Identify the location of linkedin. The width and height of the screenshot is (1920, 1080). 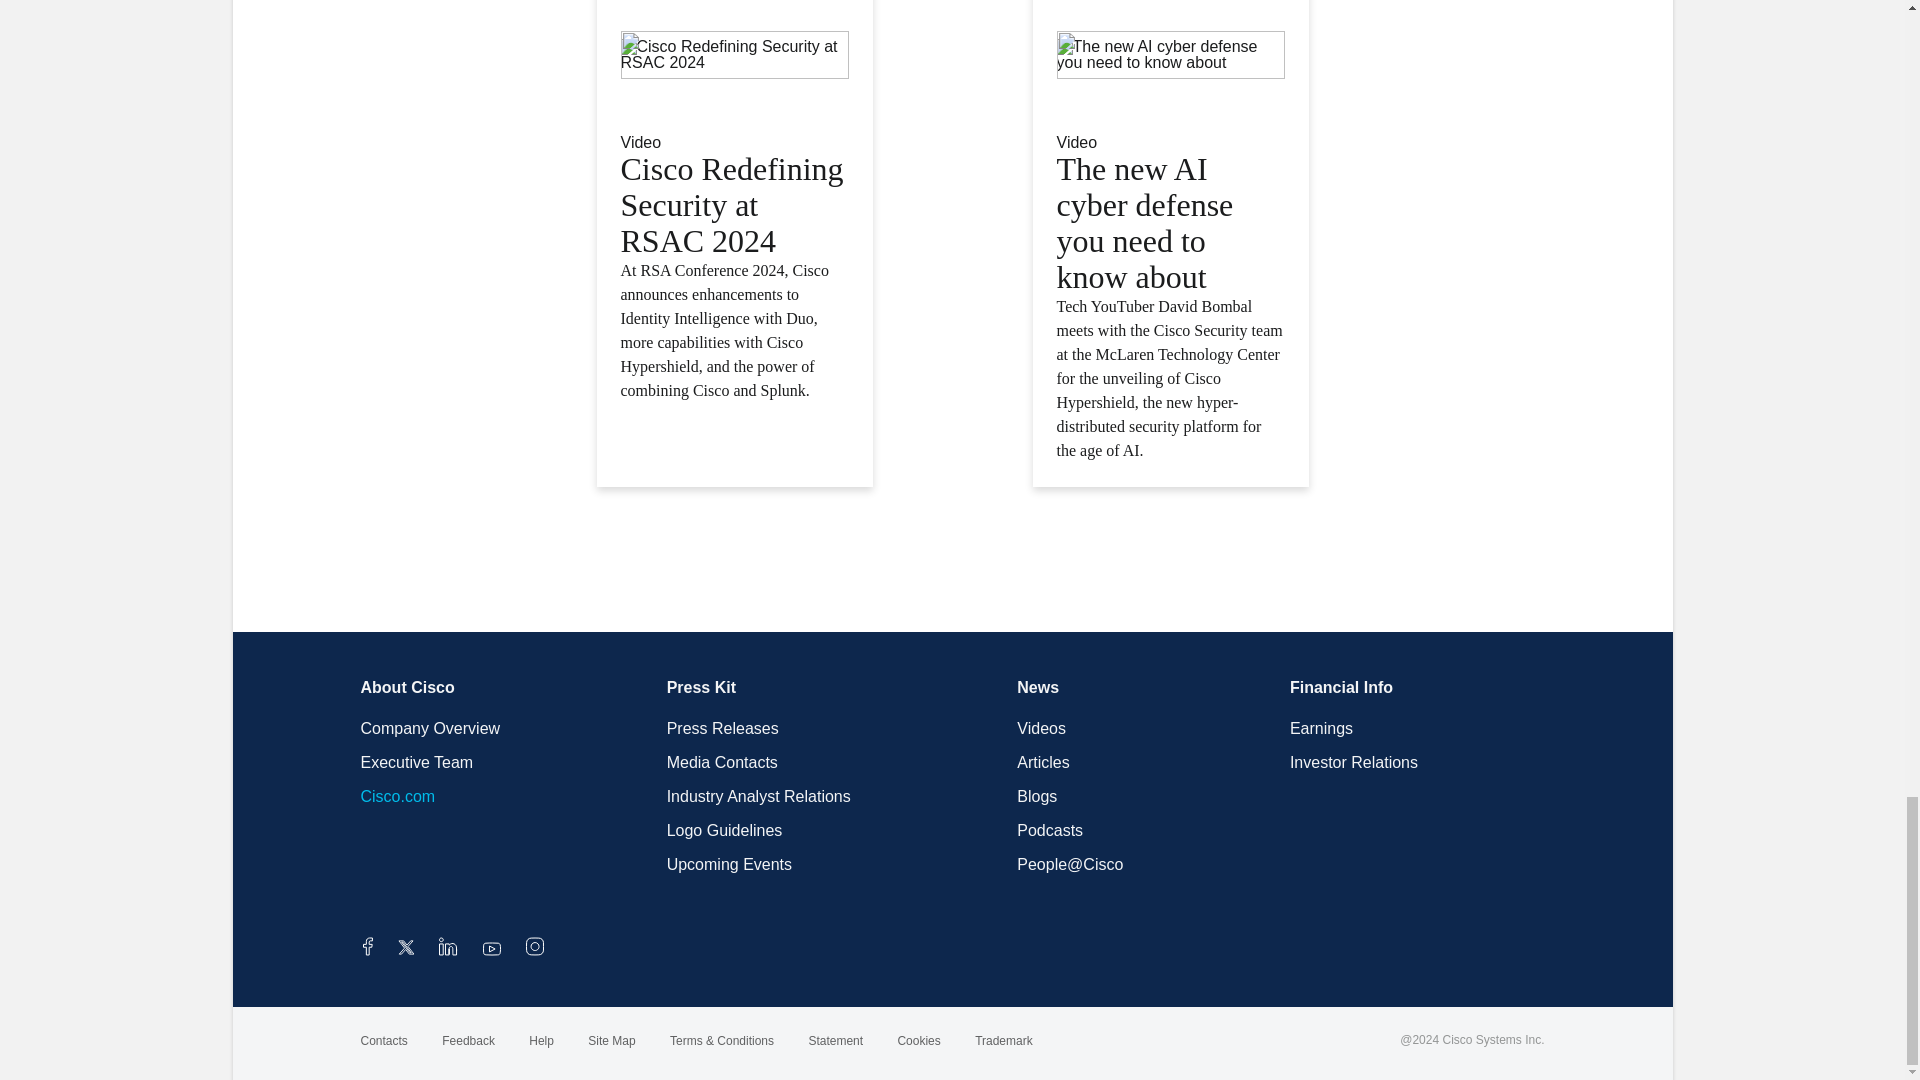
(448, 950).